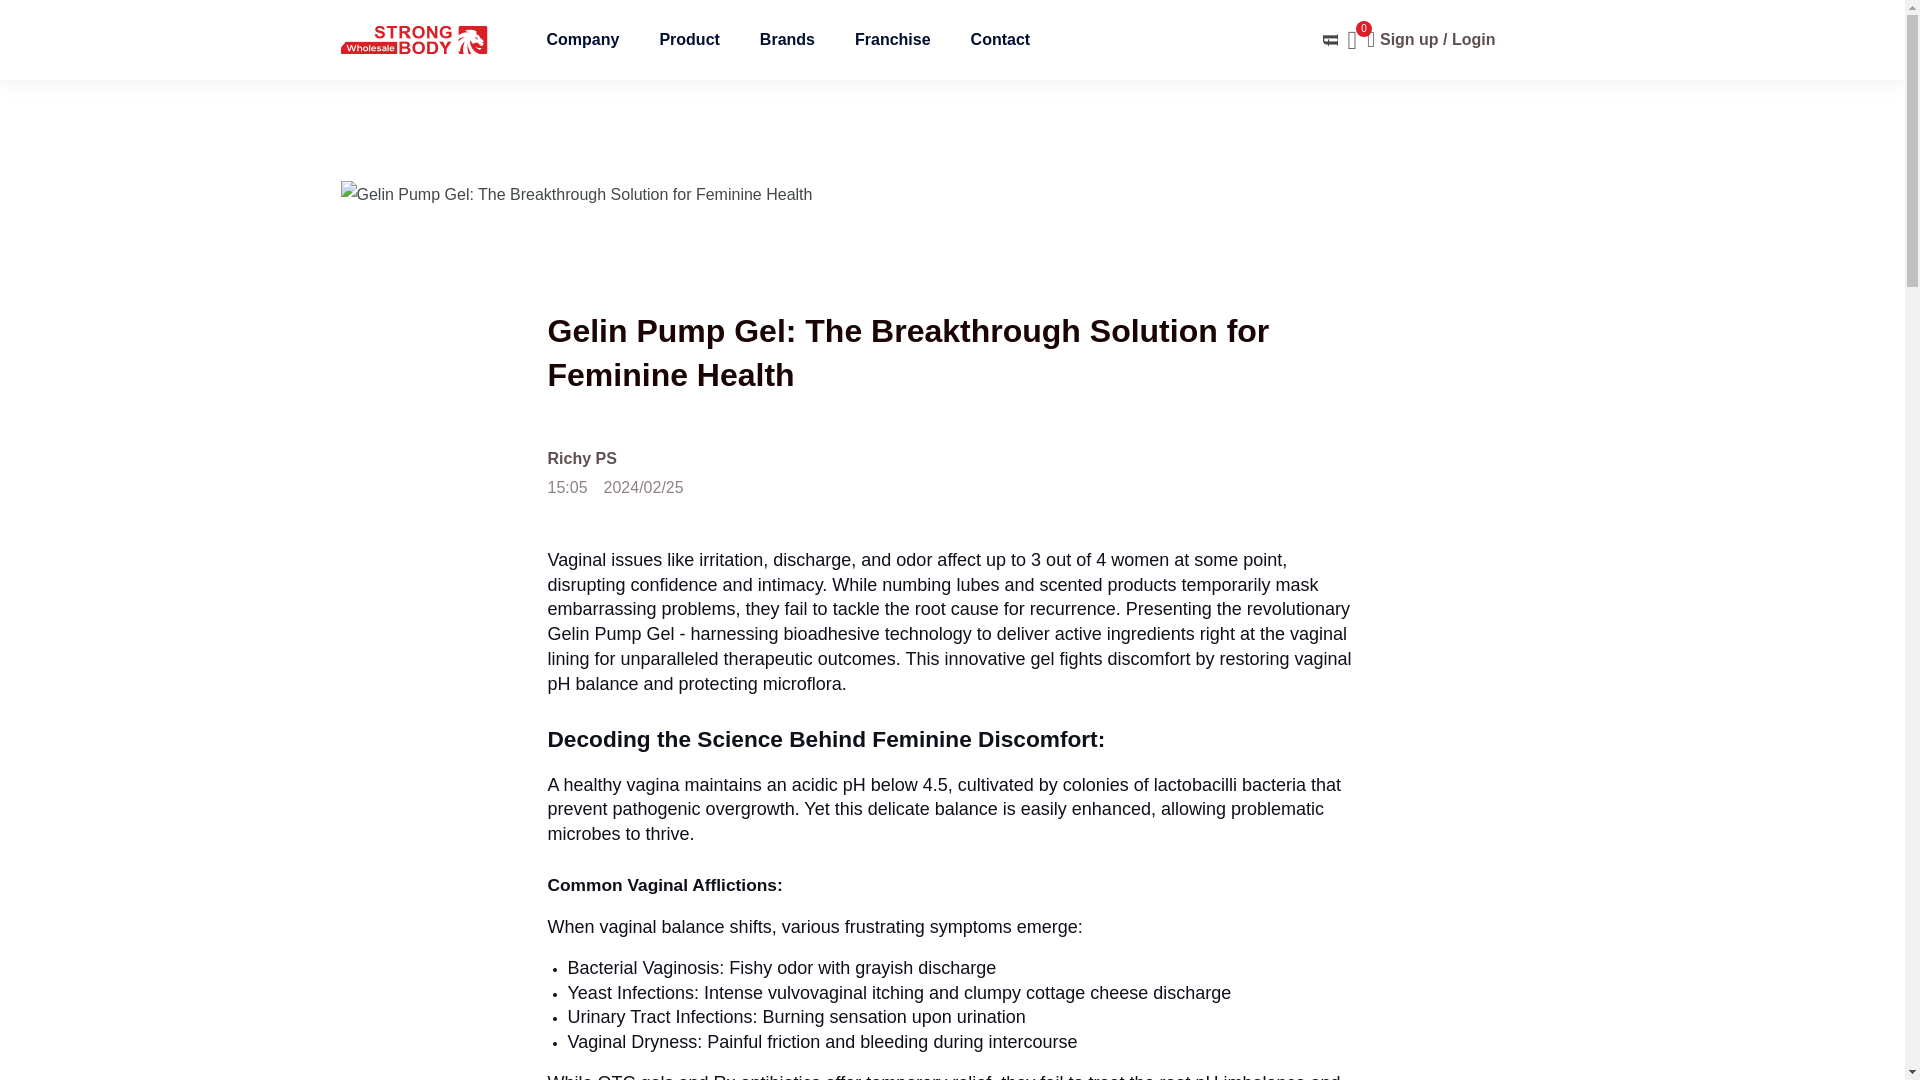 Image resolution: width=1920 pixels, height=1080 pixels. I want to click on Franchise, so click(892, 39).